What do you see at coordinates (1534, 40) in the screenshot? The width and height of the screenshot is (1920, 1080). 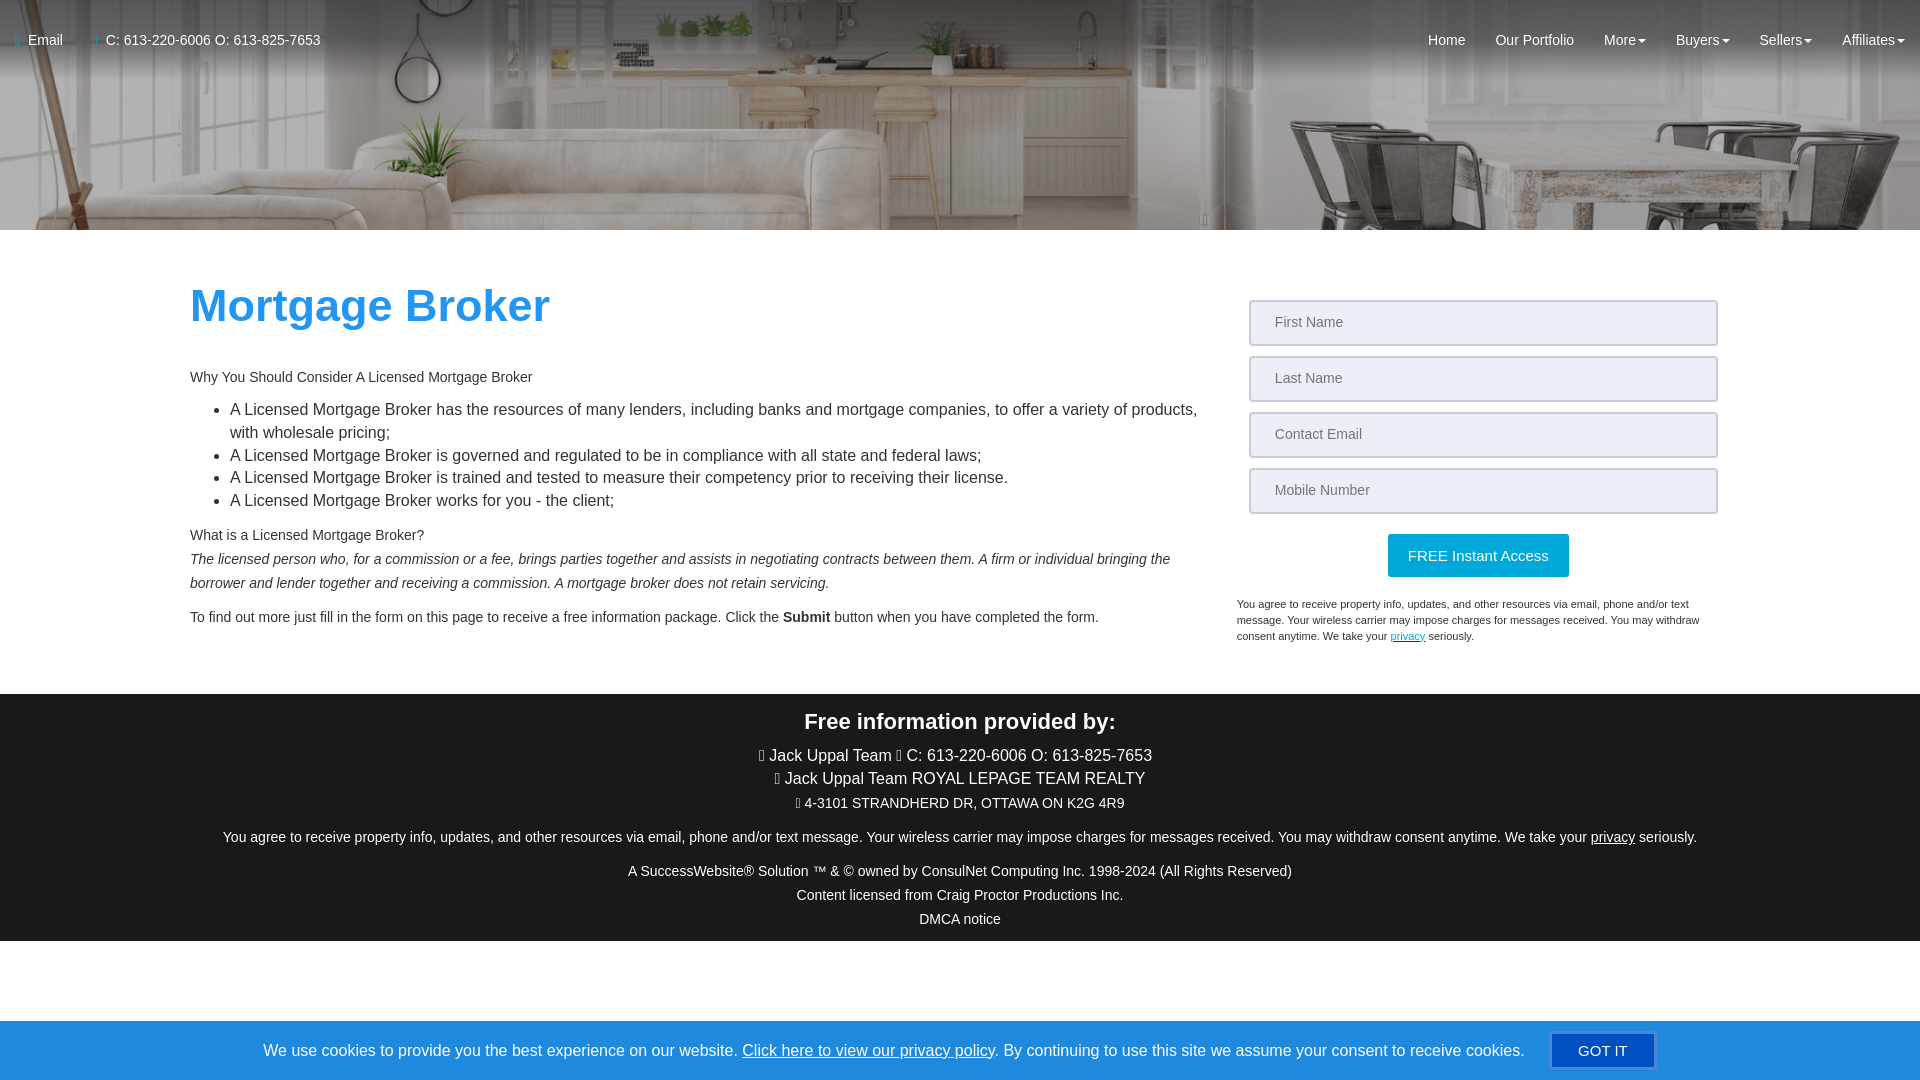 I see `Our Portfolio` at bounding box center [1534, 40].